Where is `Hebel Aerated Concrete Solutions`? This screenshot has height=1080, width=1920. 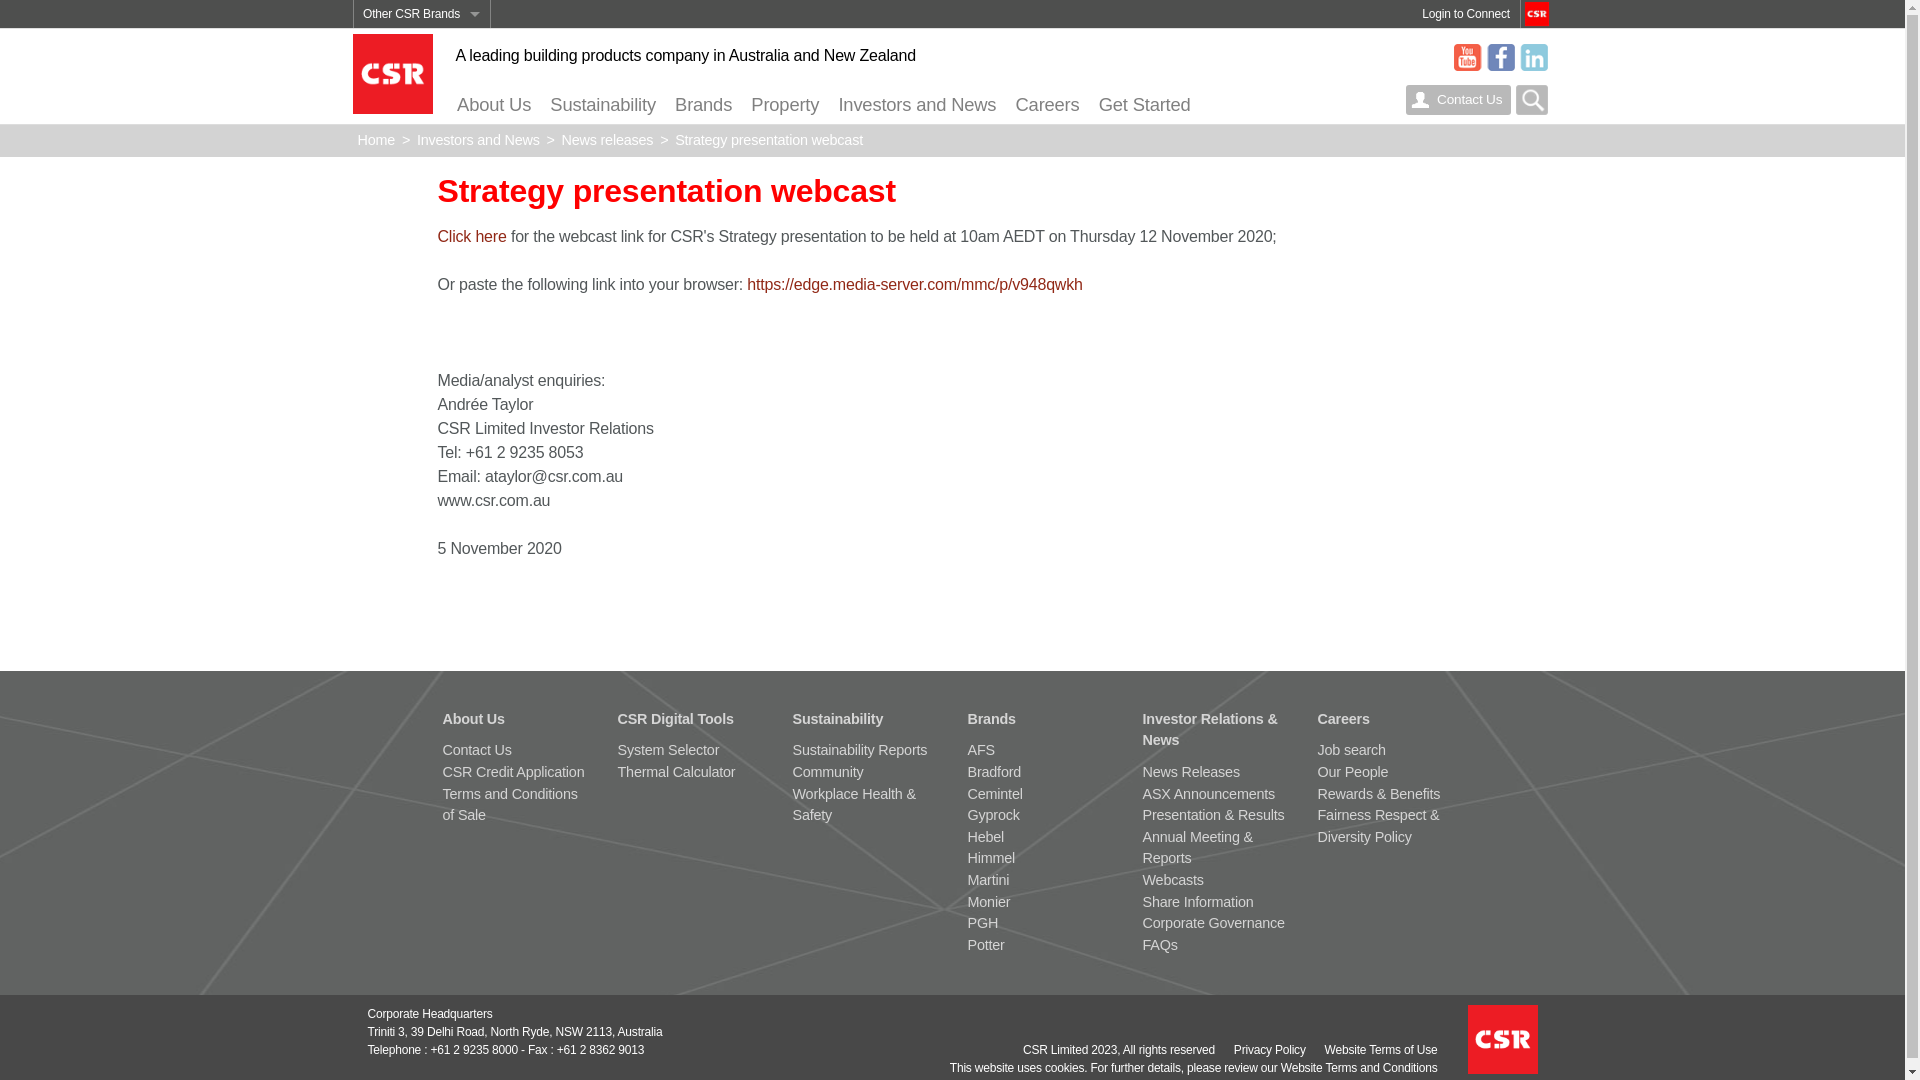 Hebel Aerated Concrete Solutions is located at coordinates (422, 182).